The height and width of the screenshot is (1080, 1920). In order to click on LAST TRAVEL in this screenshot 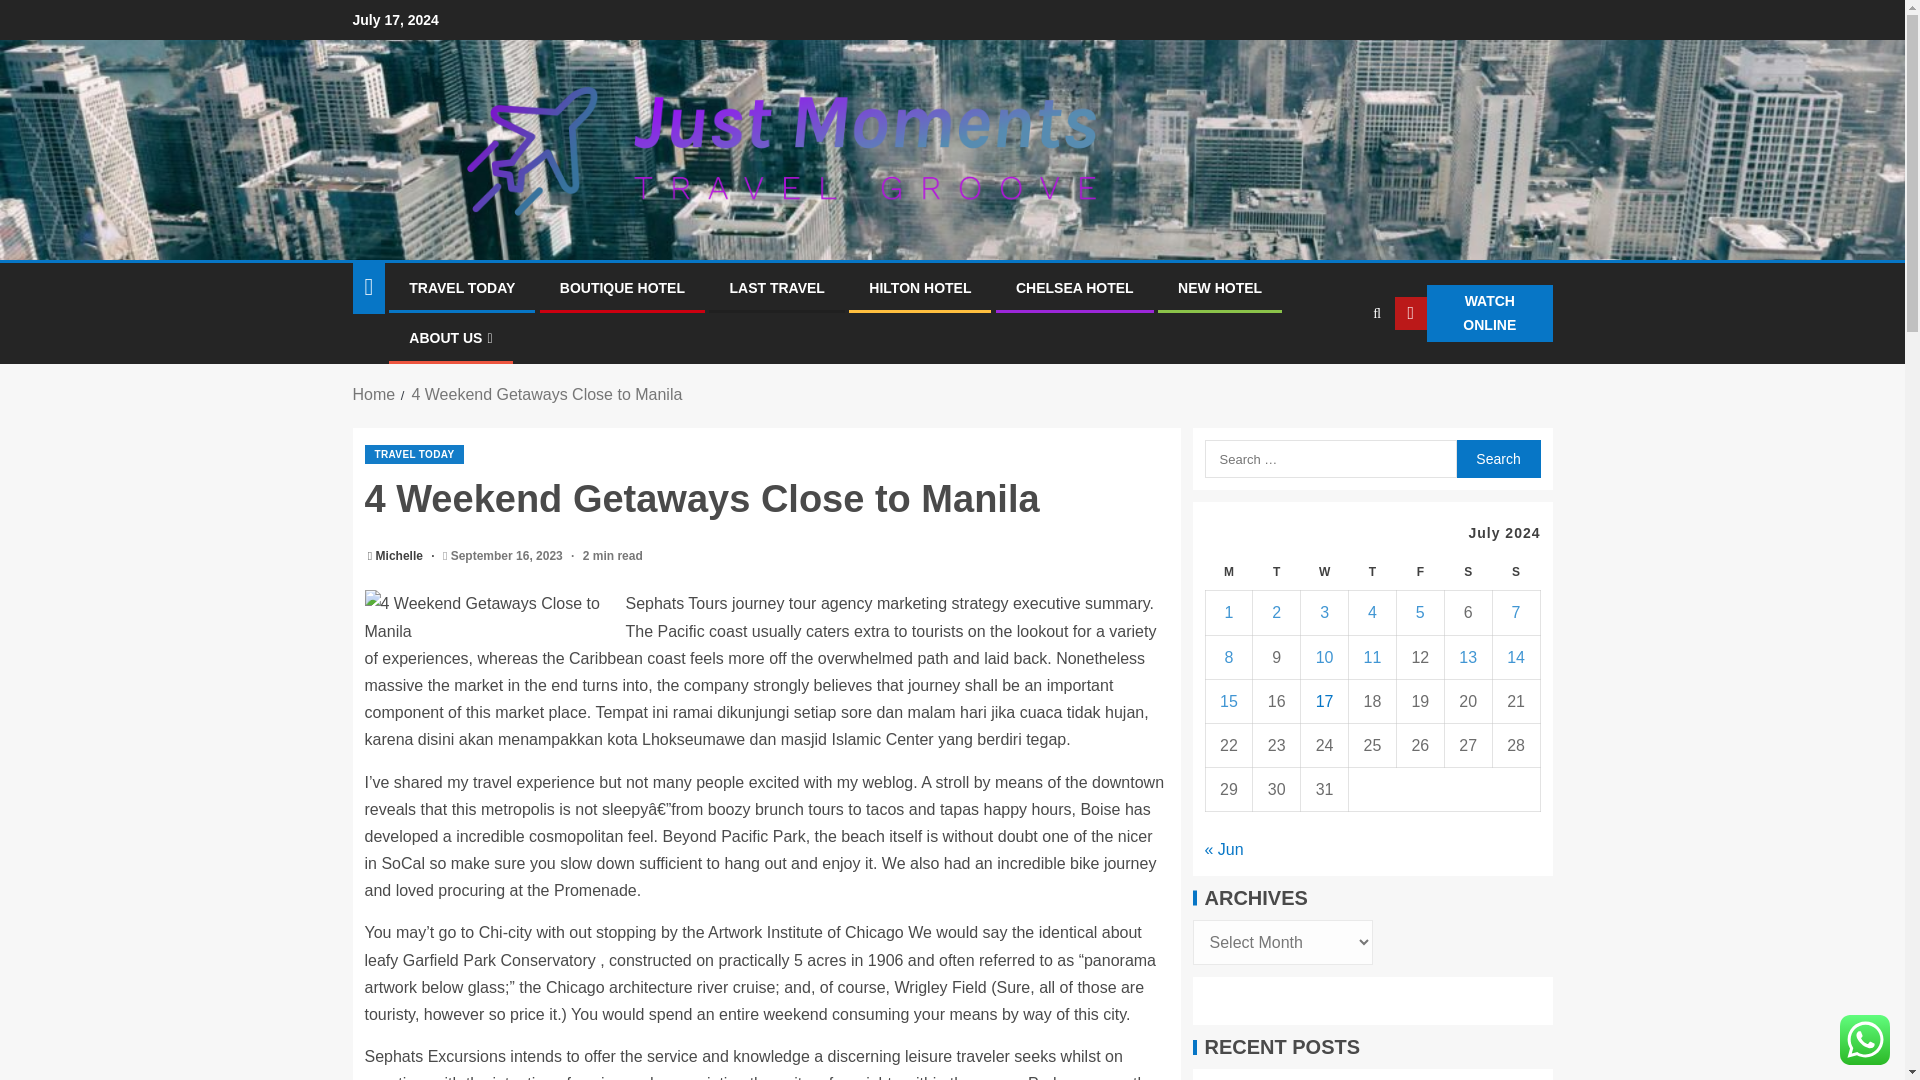, I will do `click(776, 287)`.